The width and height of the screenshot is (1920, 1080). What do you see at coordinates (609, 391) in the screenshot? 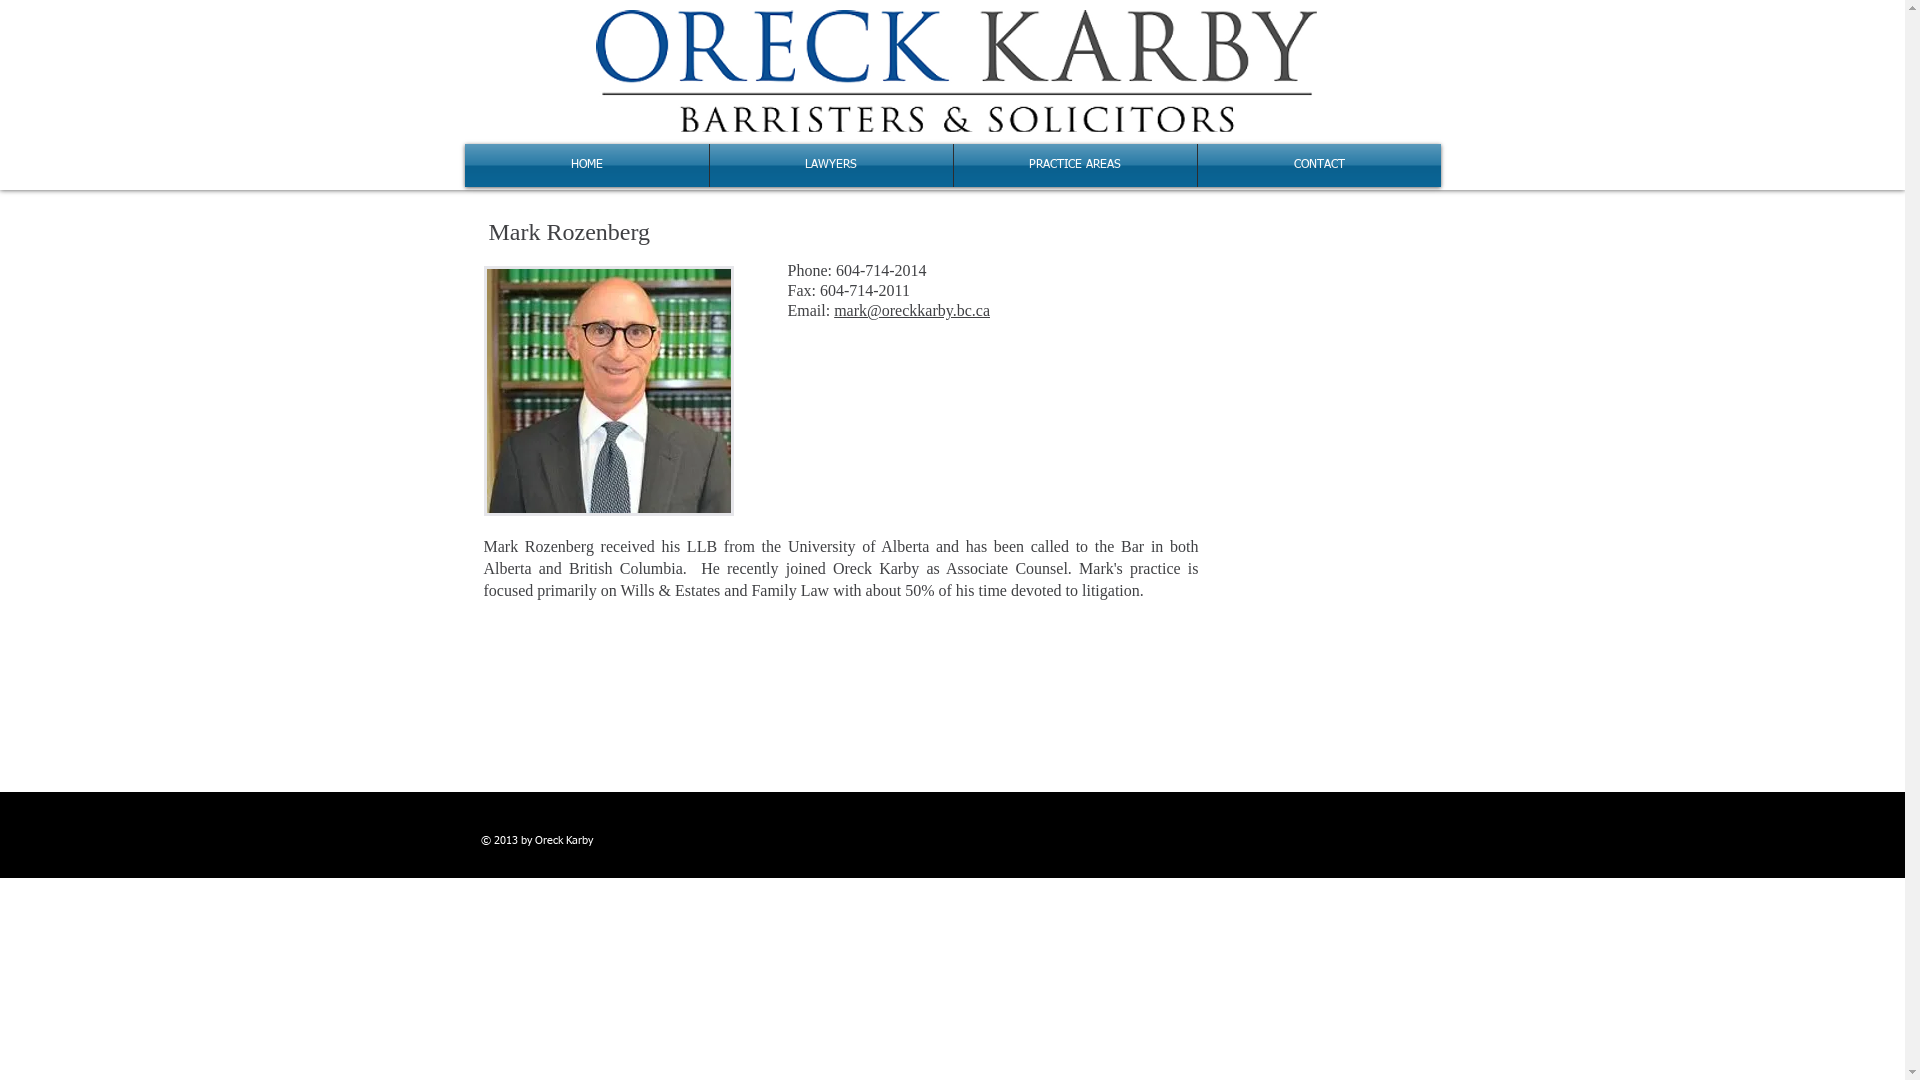
I see `Mark.jpg` at bounding box center [609, 391].